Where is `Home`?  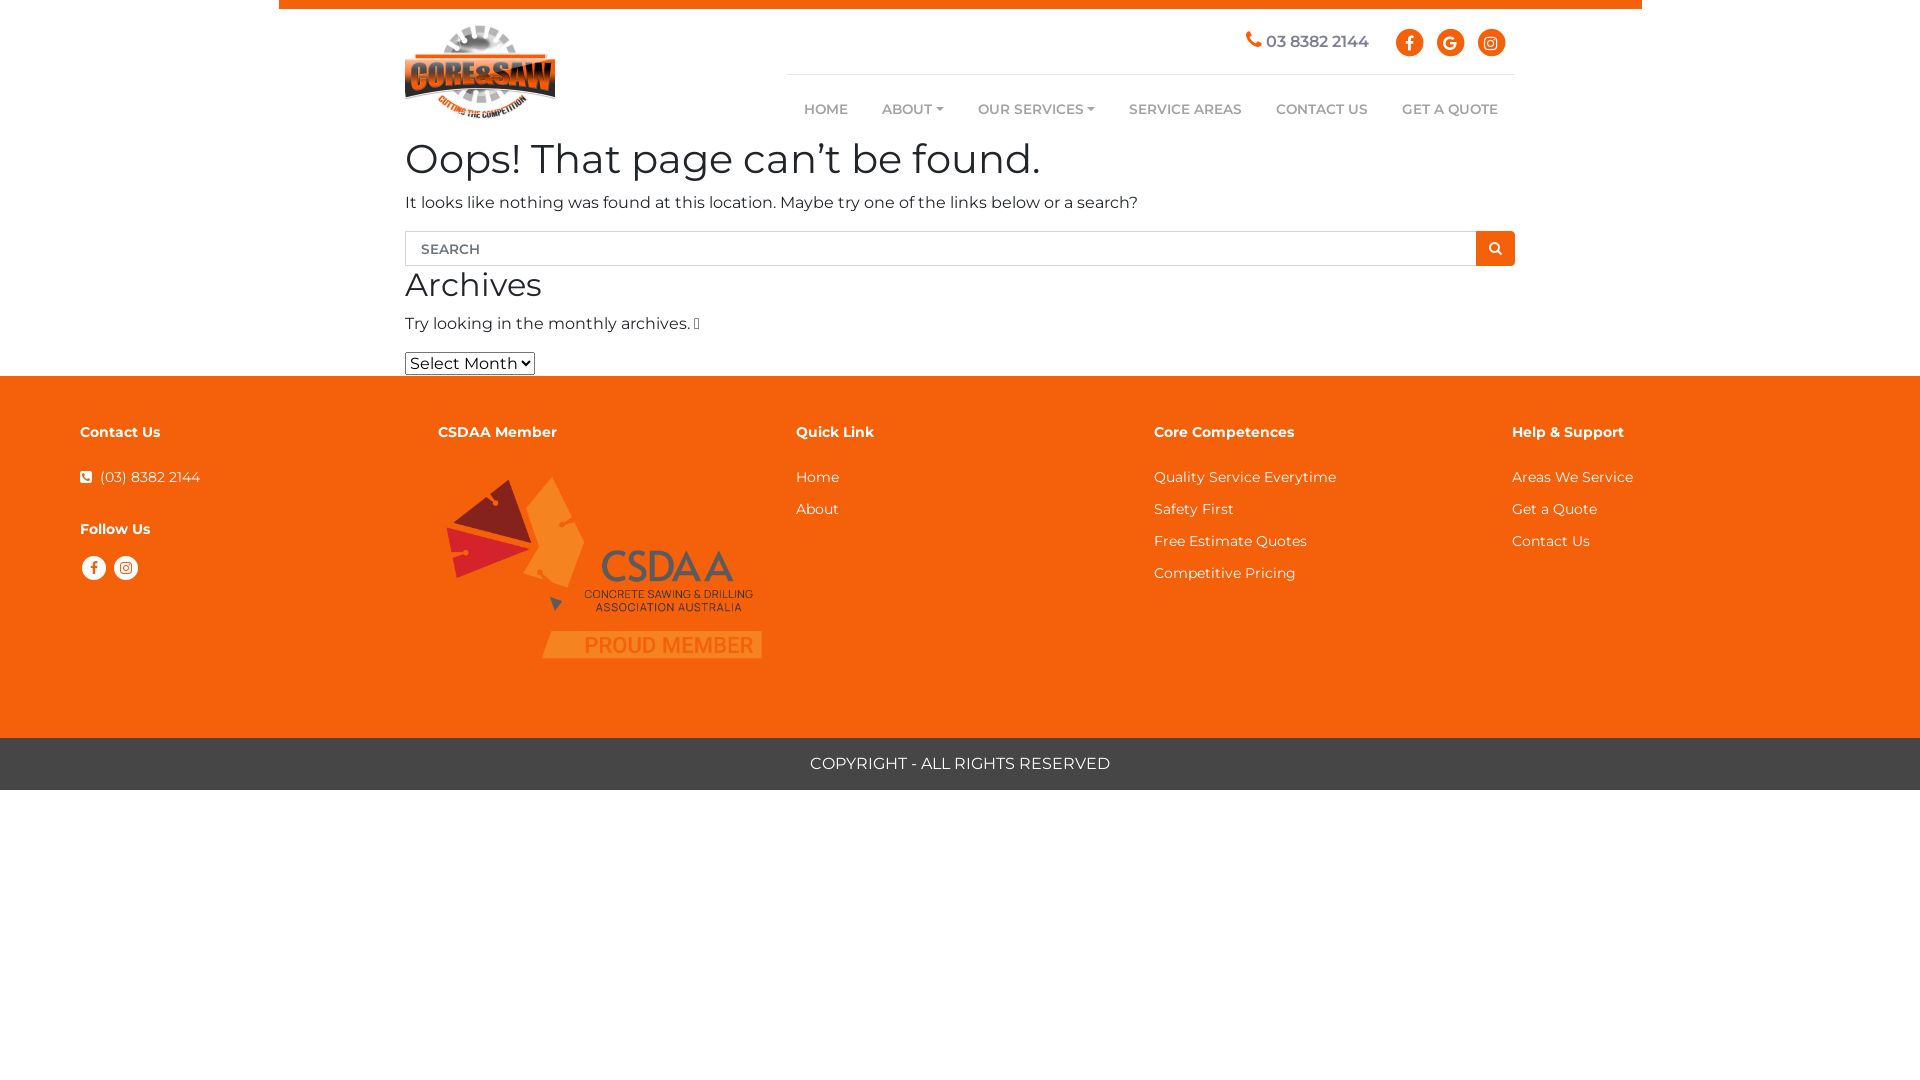
Home is located at coordinates (818, 477).